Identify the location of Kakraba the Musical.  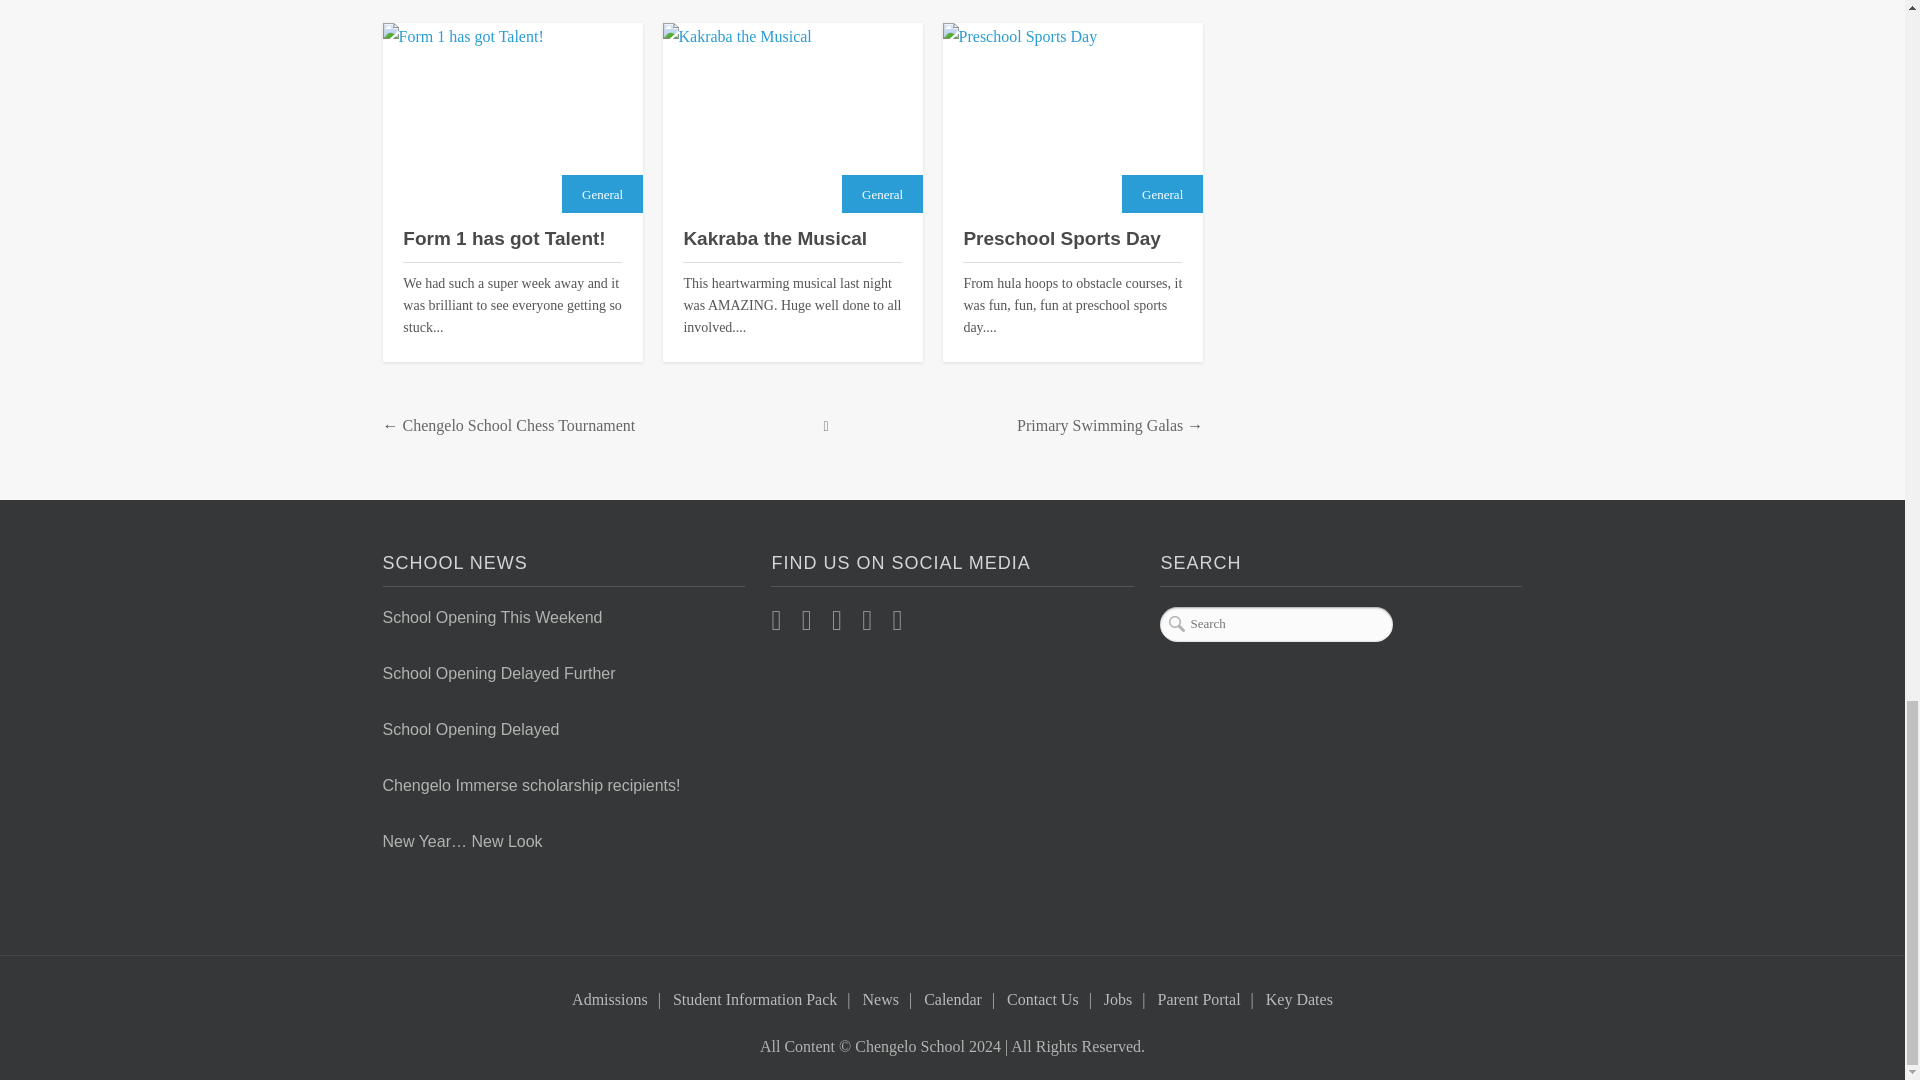
(792, 238).